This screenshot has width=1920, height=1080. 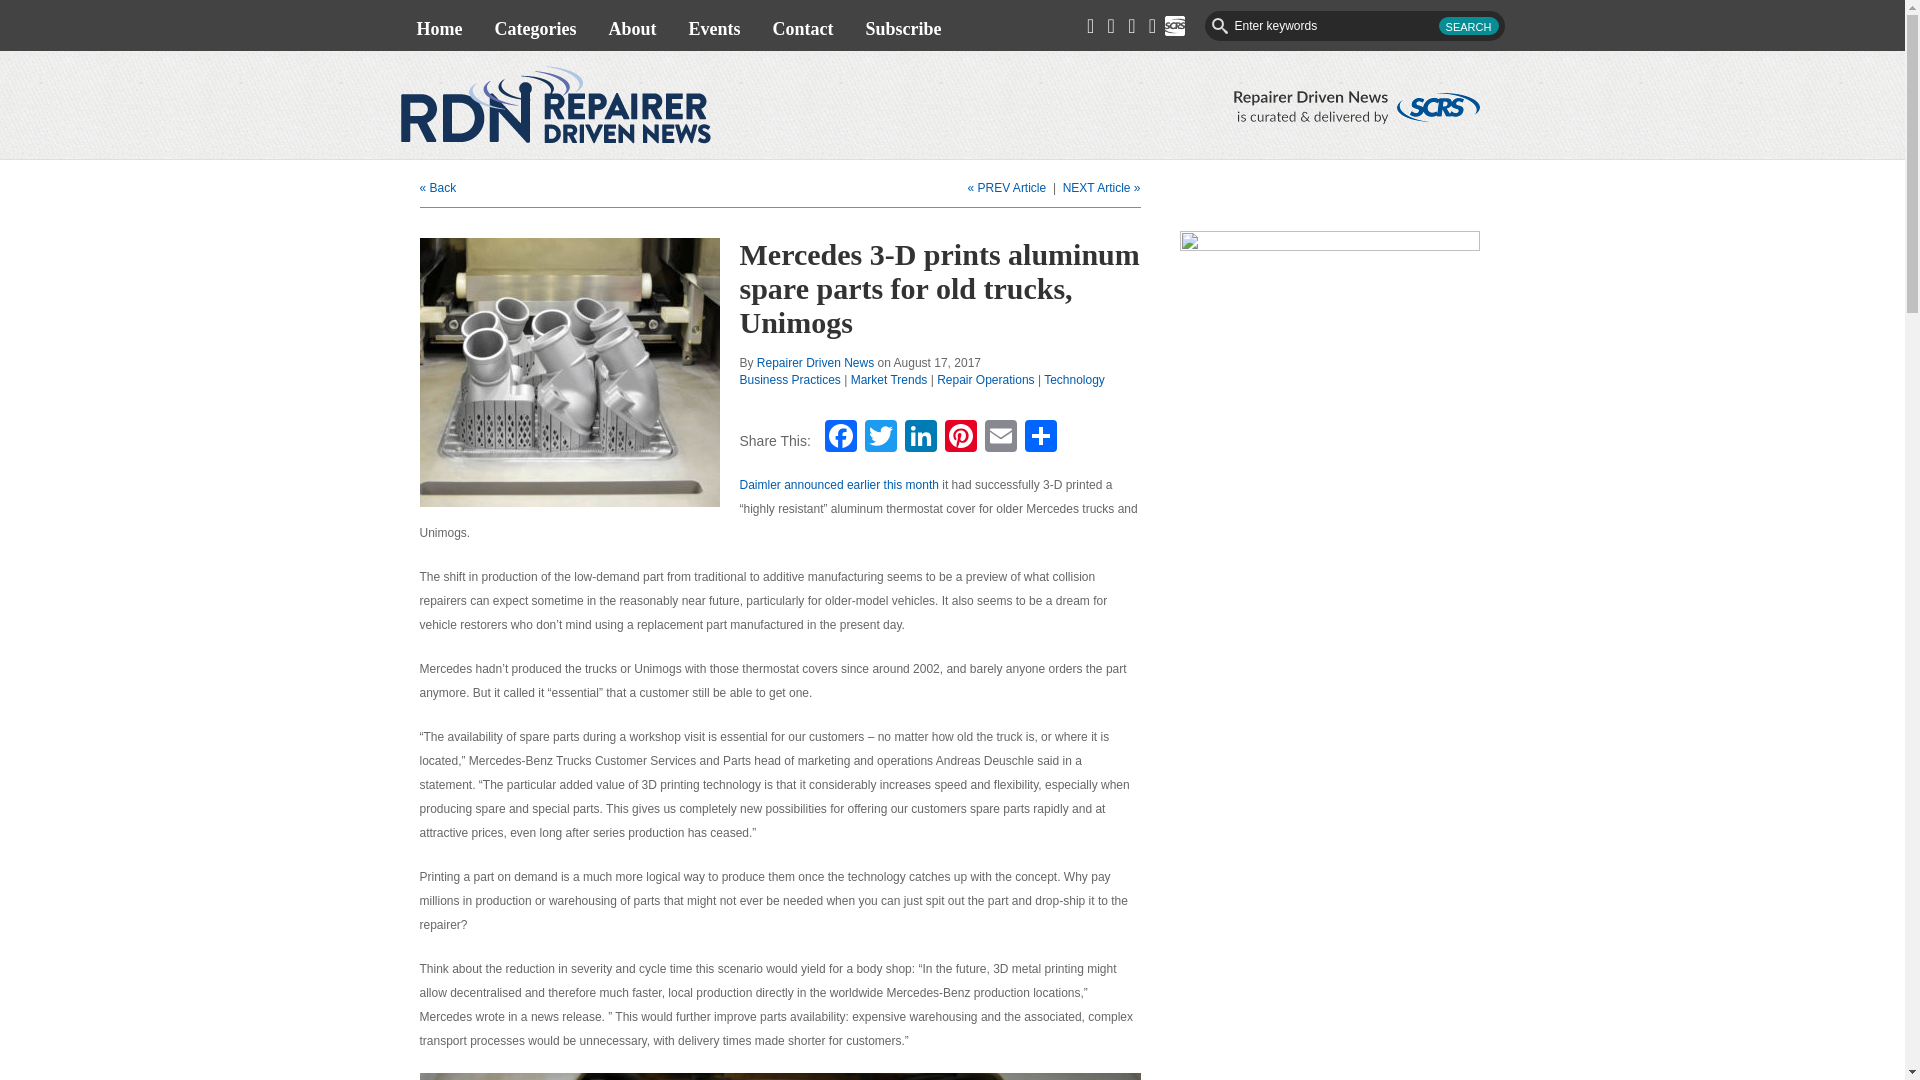 I want to click on Categories, so click(x=534, y=28).